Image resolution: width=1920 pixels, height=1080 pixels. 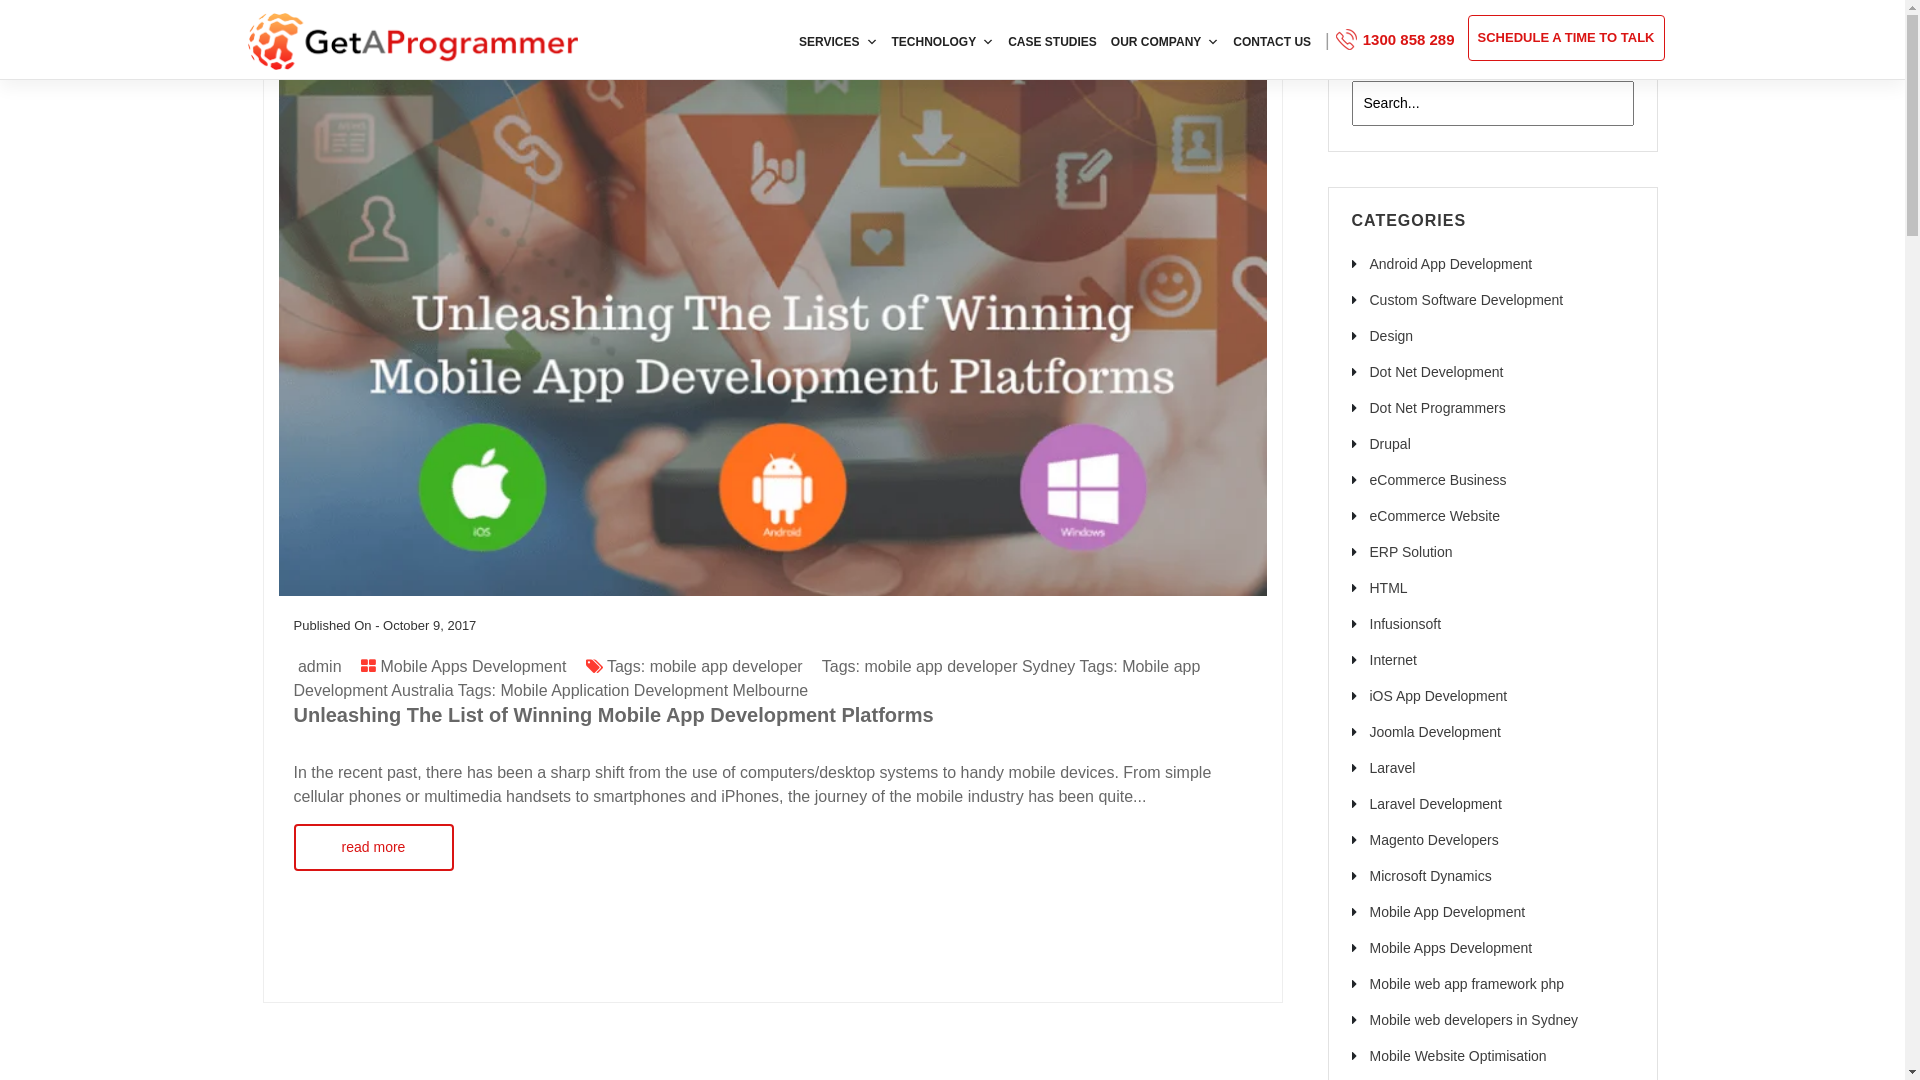 I want to click on Mobile Application Development Melbourne, so click(x=654, y=690).